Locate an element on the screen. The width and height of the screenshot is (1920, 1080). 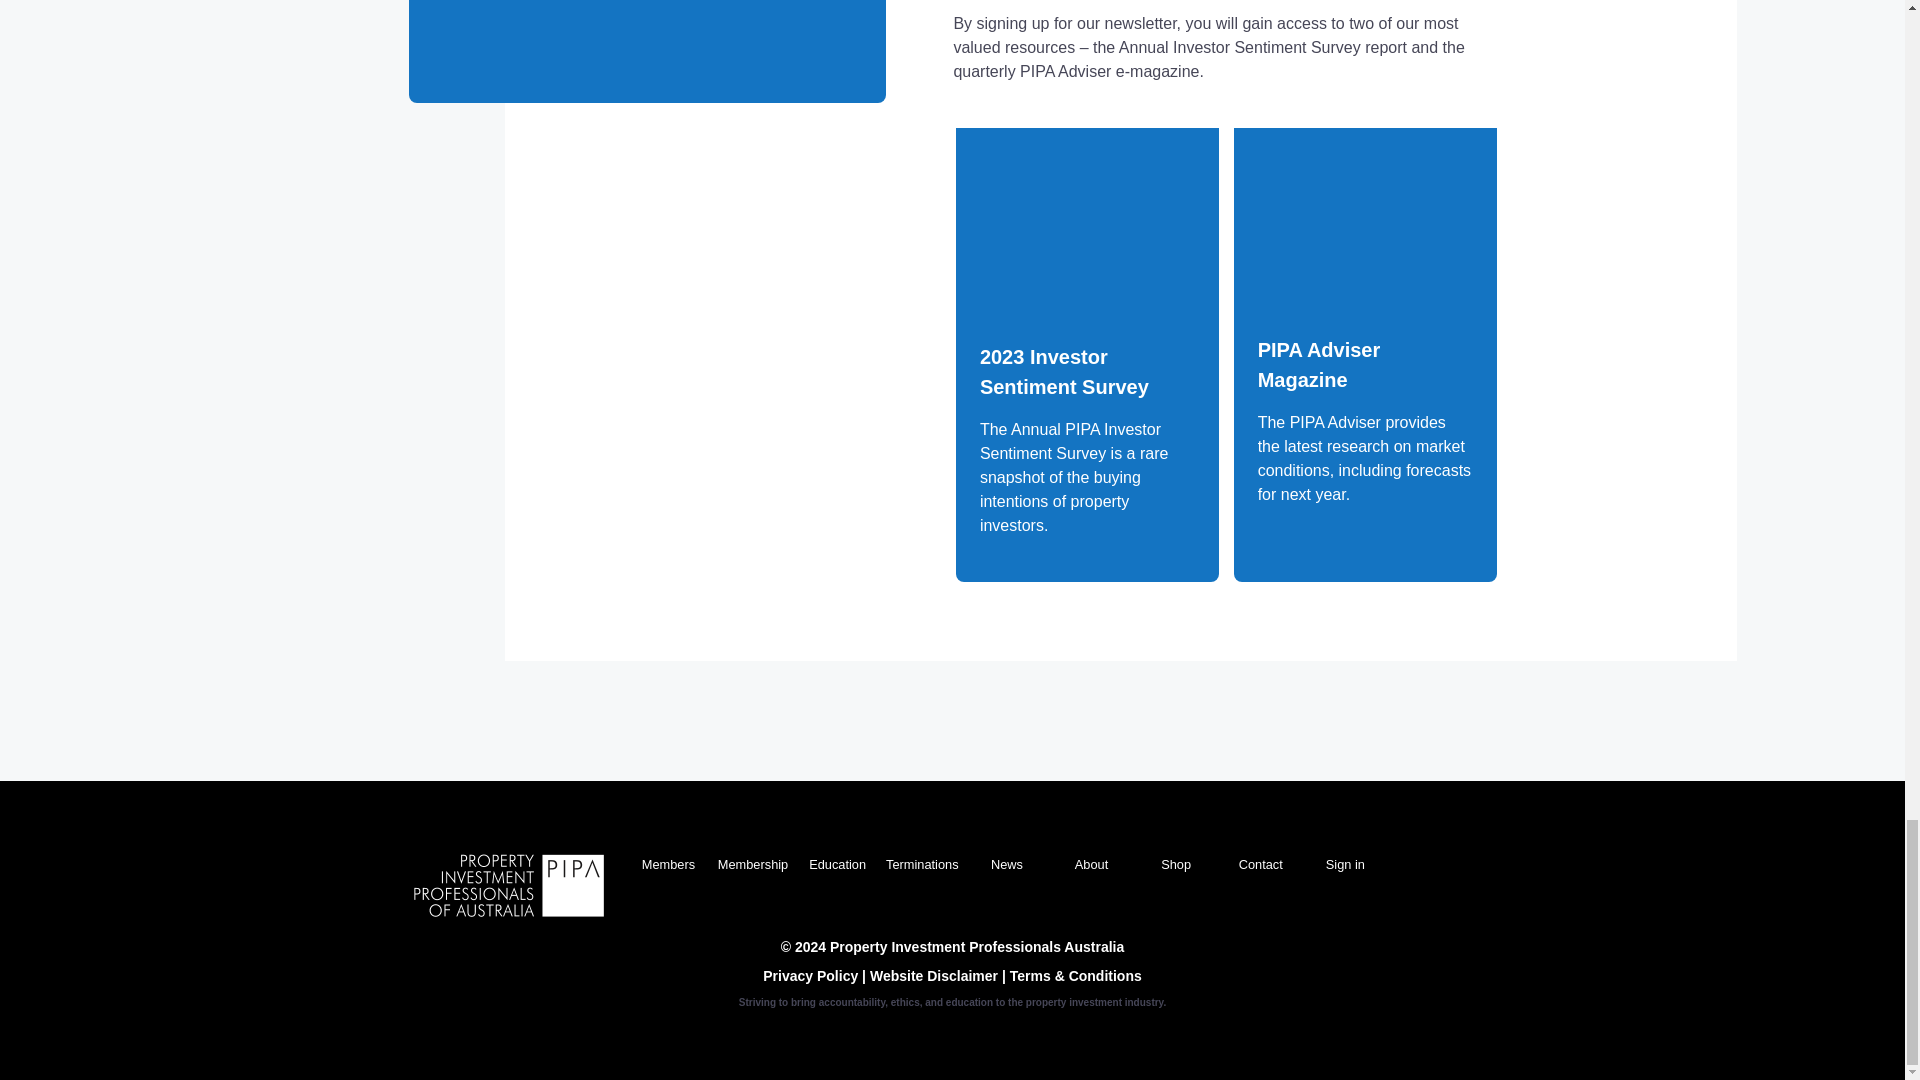
News is located at coordinates (1006, 864).